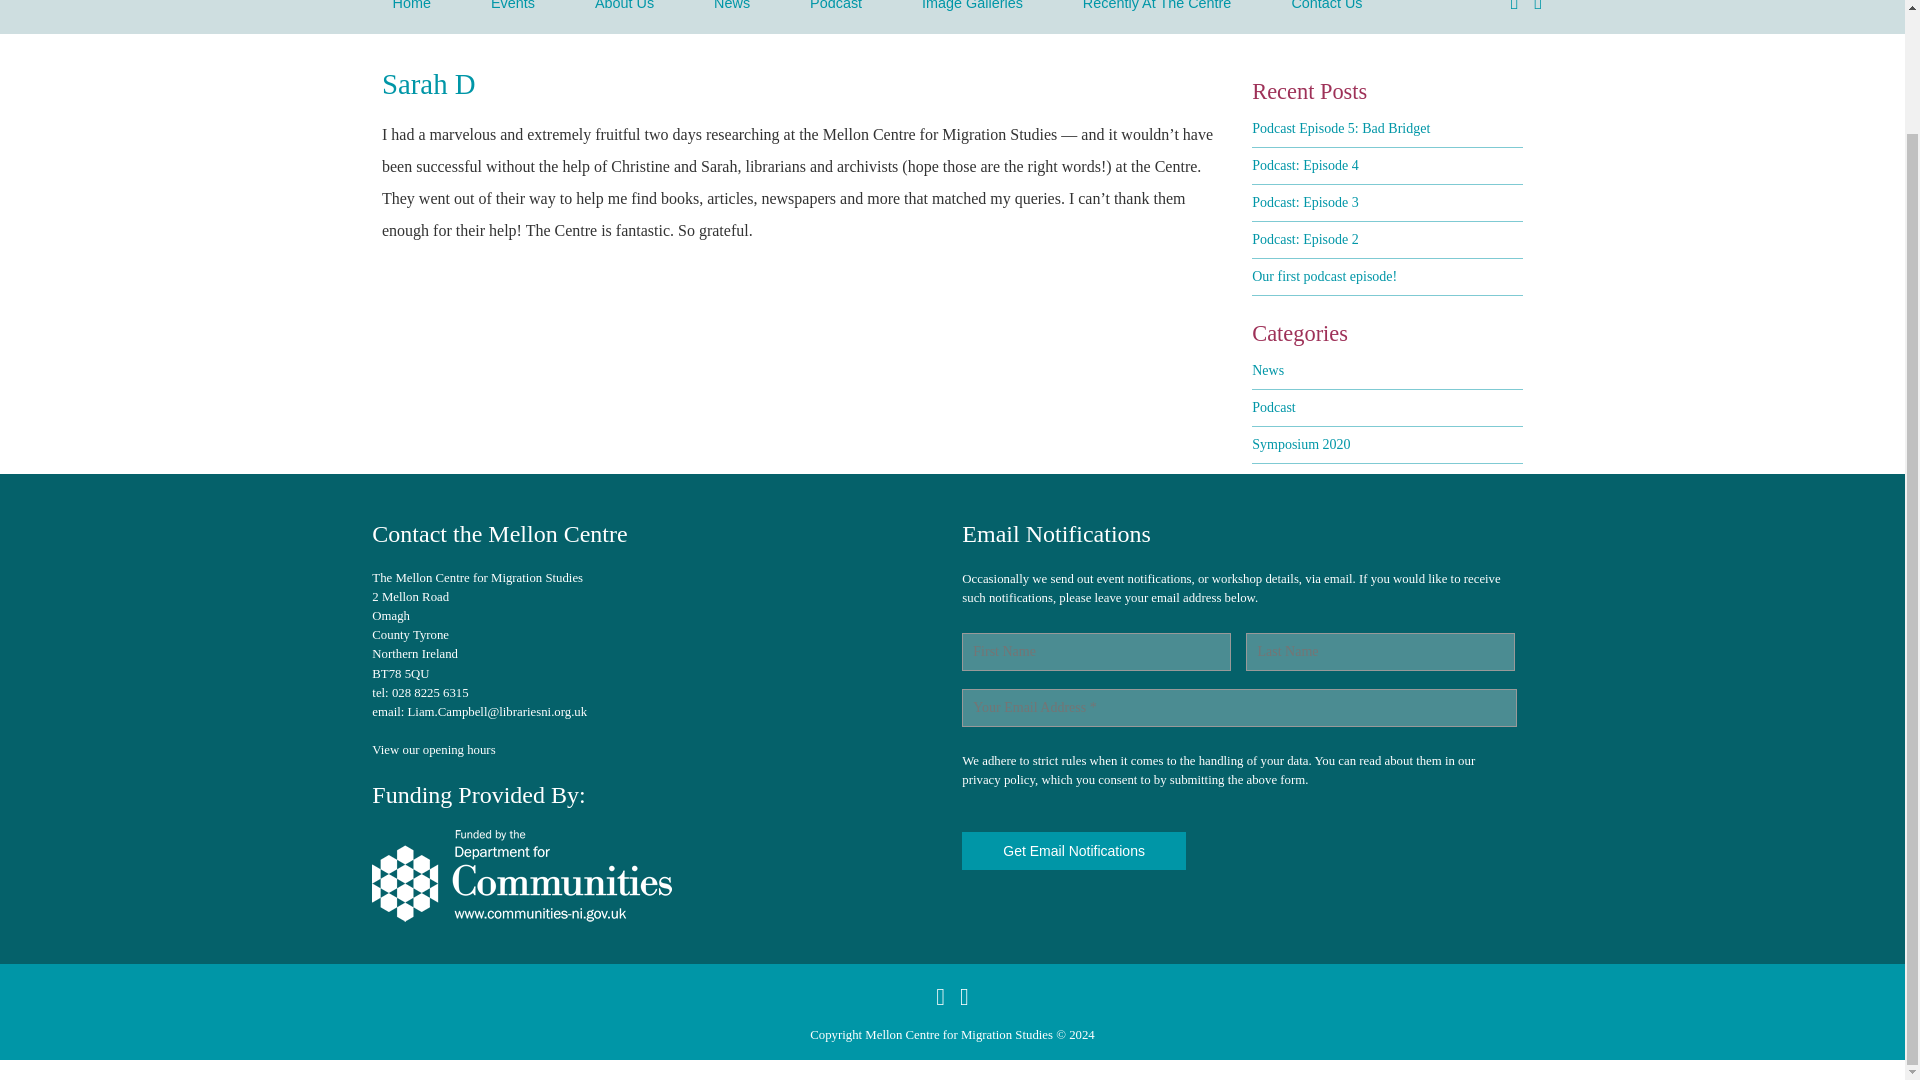 The width and height of the screenshot is (1920, 1080). I want to click on Podcast, so click(835, 12).